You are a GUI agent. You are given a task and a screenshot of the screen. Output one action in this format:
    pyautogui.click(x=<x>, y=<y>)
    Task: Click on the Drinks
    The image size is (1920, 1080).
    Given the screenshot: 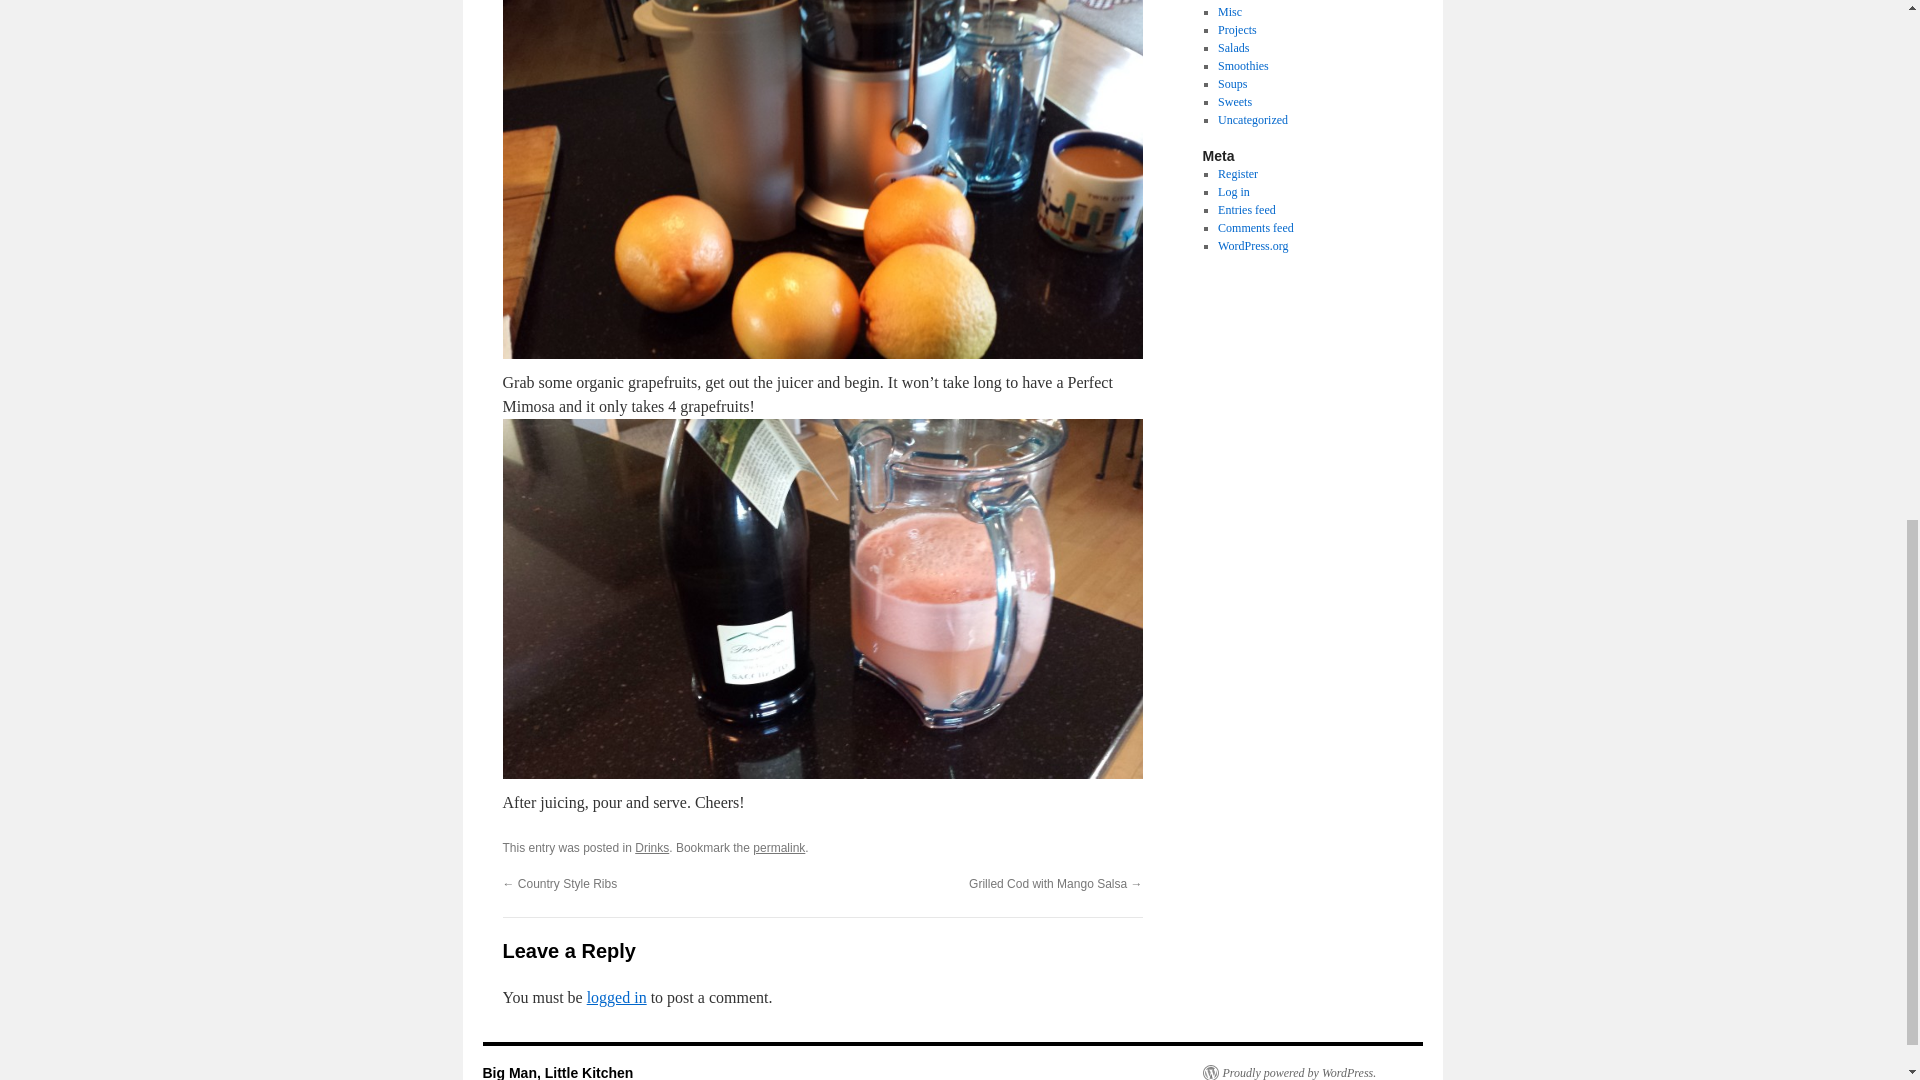 What is the action you would take?
    pyautogui.click(x=652, y=848)
    